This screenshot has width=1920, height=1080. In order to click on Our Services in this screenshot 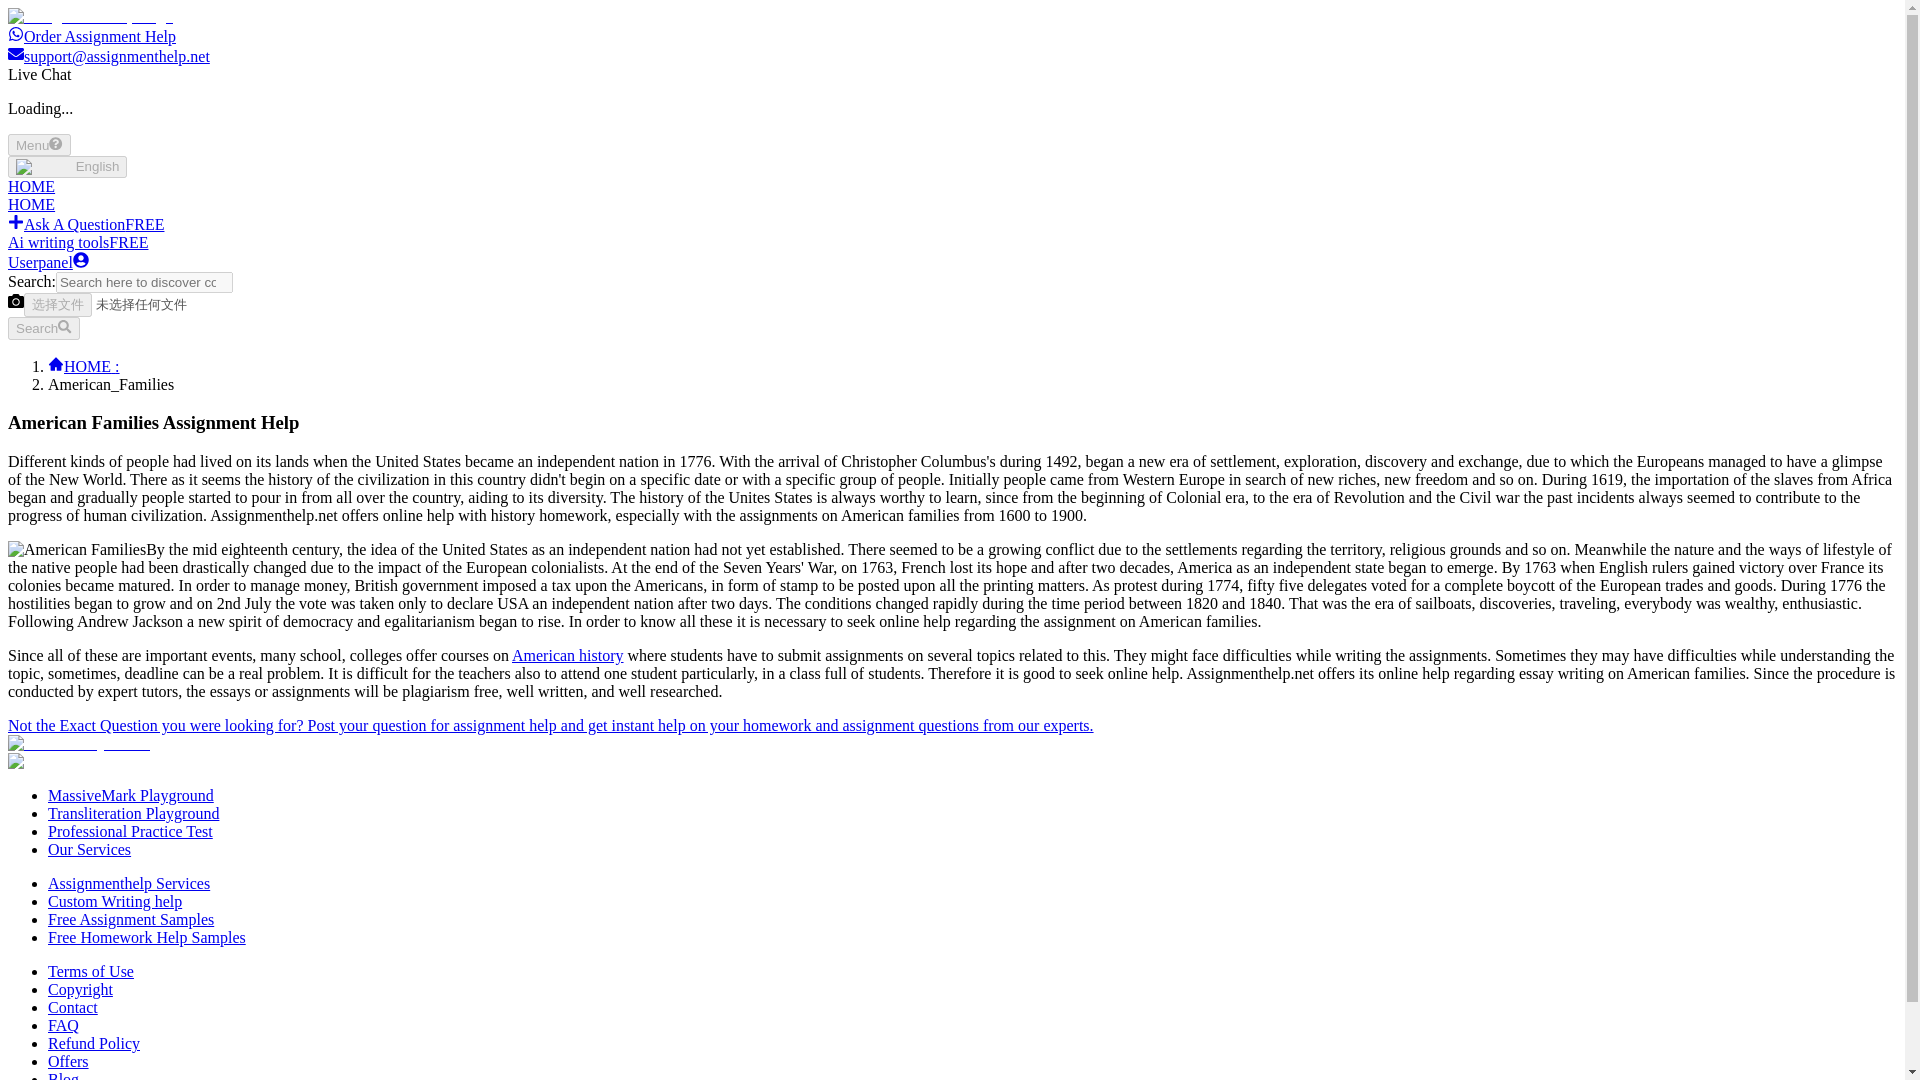, I will do `click(89, 849)`.